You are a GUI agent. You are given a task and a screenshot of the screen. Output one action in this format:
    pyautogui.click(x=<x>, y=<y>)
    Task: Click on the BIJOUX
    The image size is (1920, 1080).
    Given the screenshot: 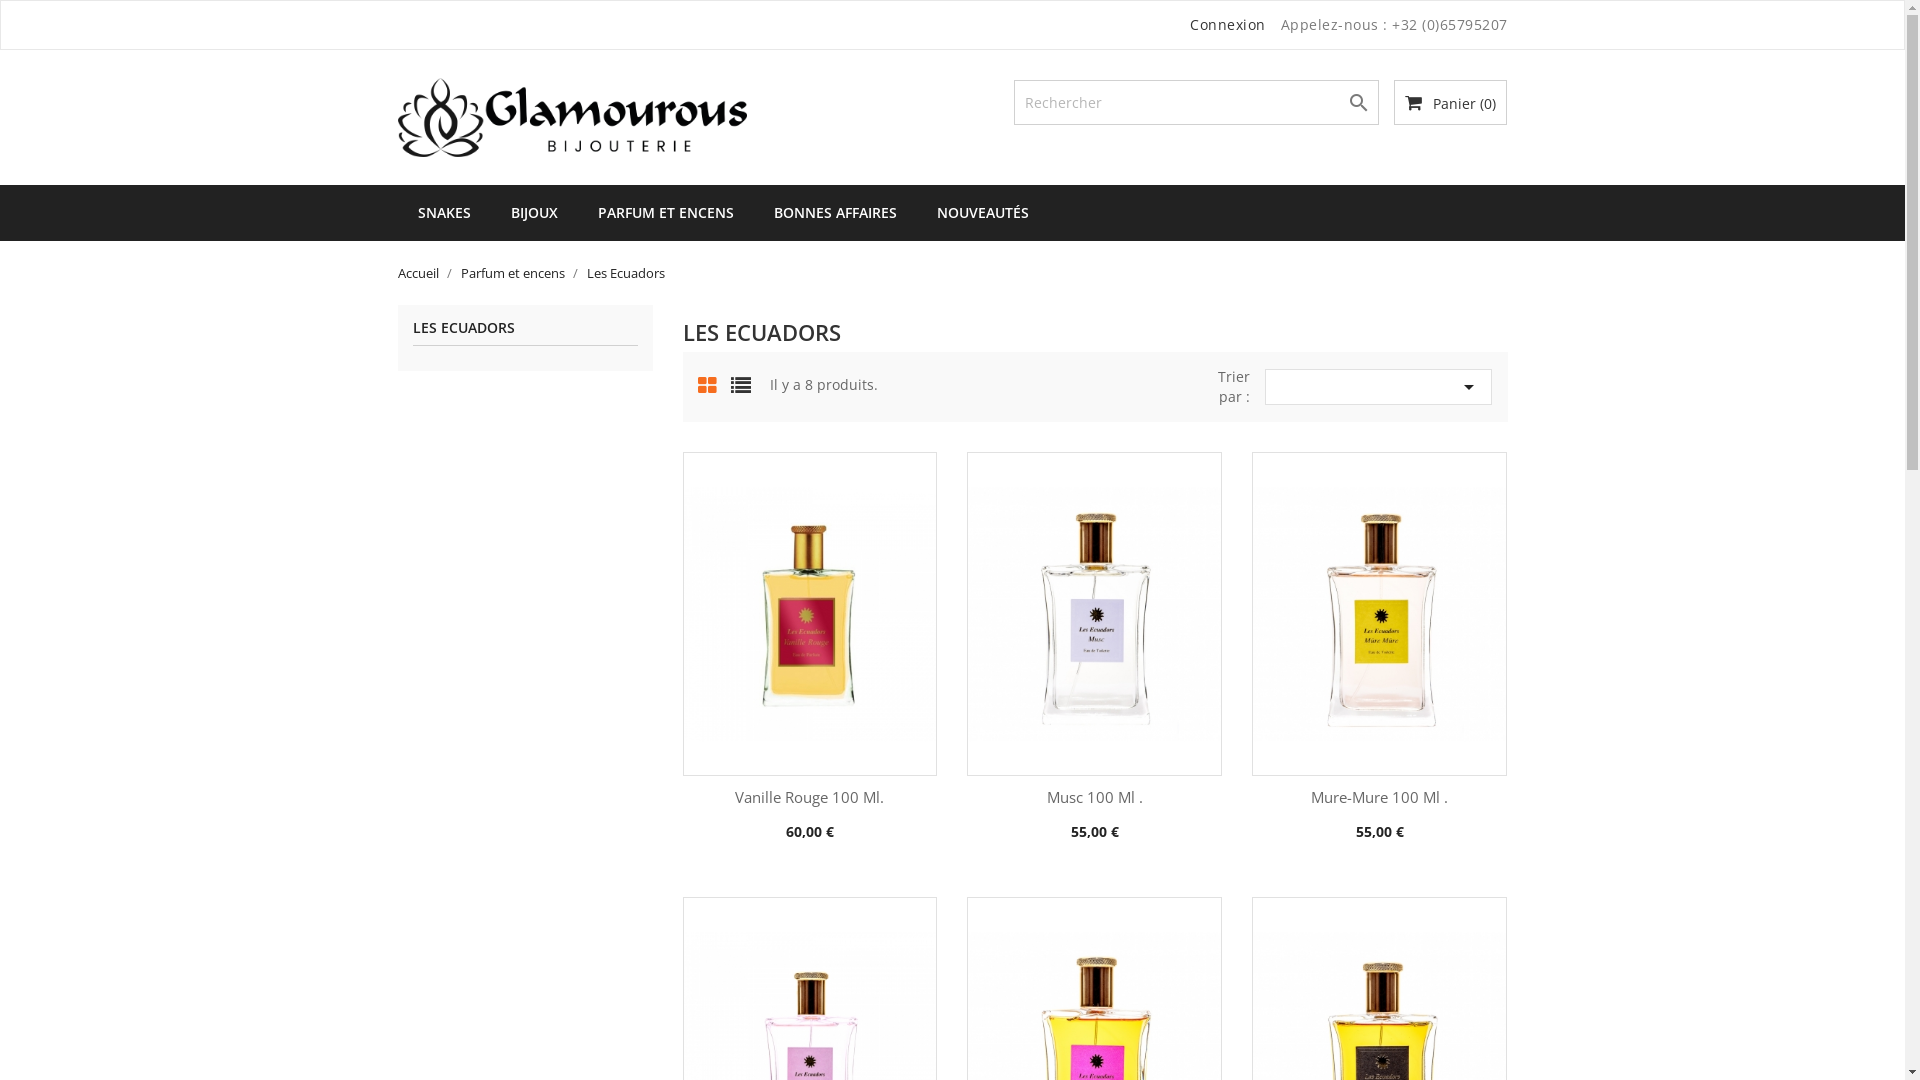 What is the action you would take?
    pyautogui.click(x=533, y=213)
    